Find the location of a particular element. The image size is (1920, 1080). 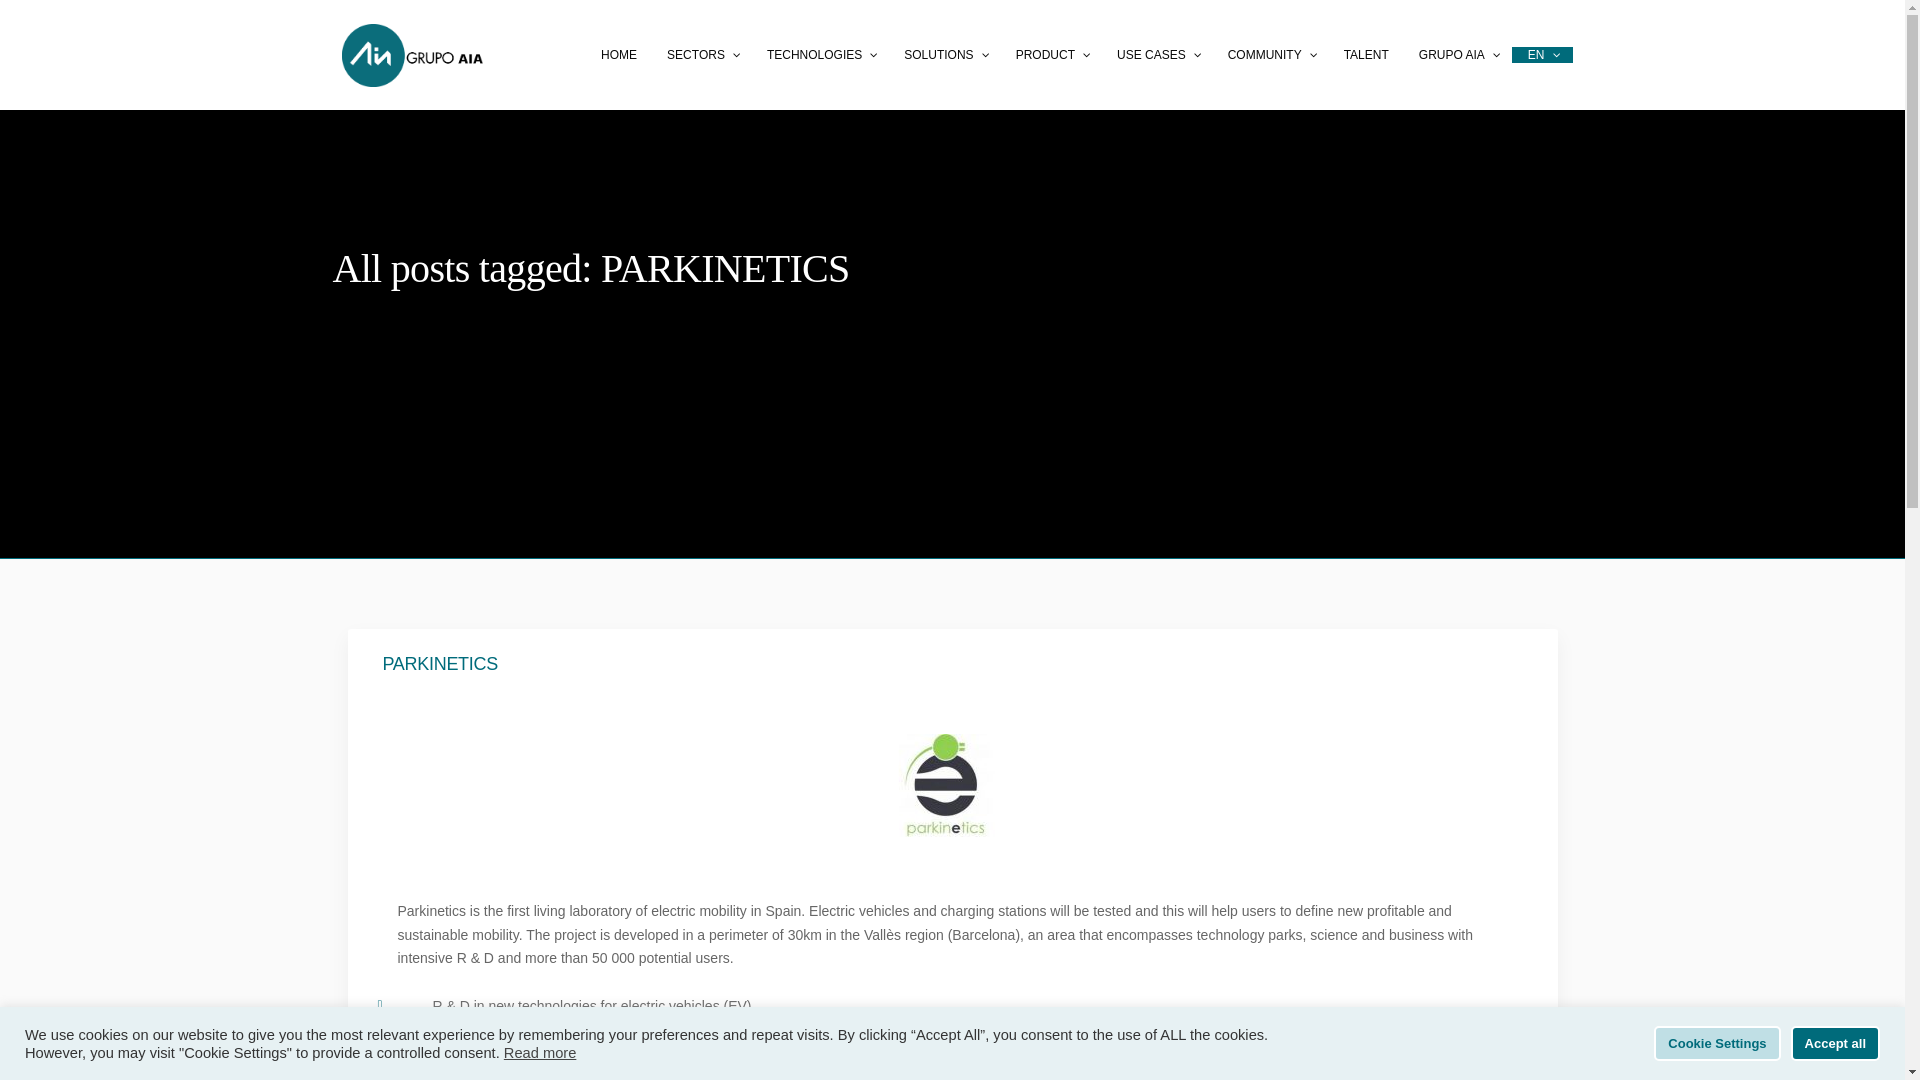

TECHNOLOGIES is located at coordinates (820, 55).